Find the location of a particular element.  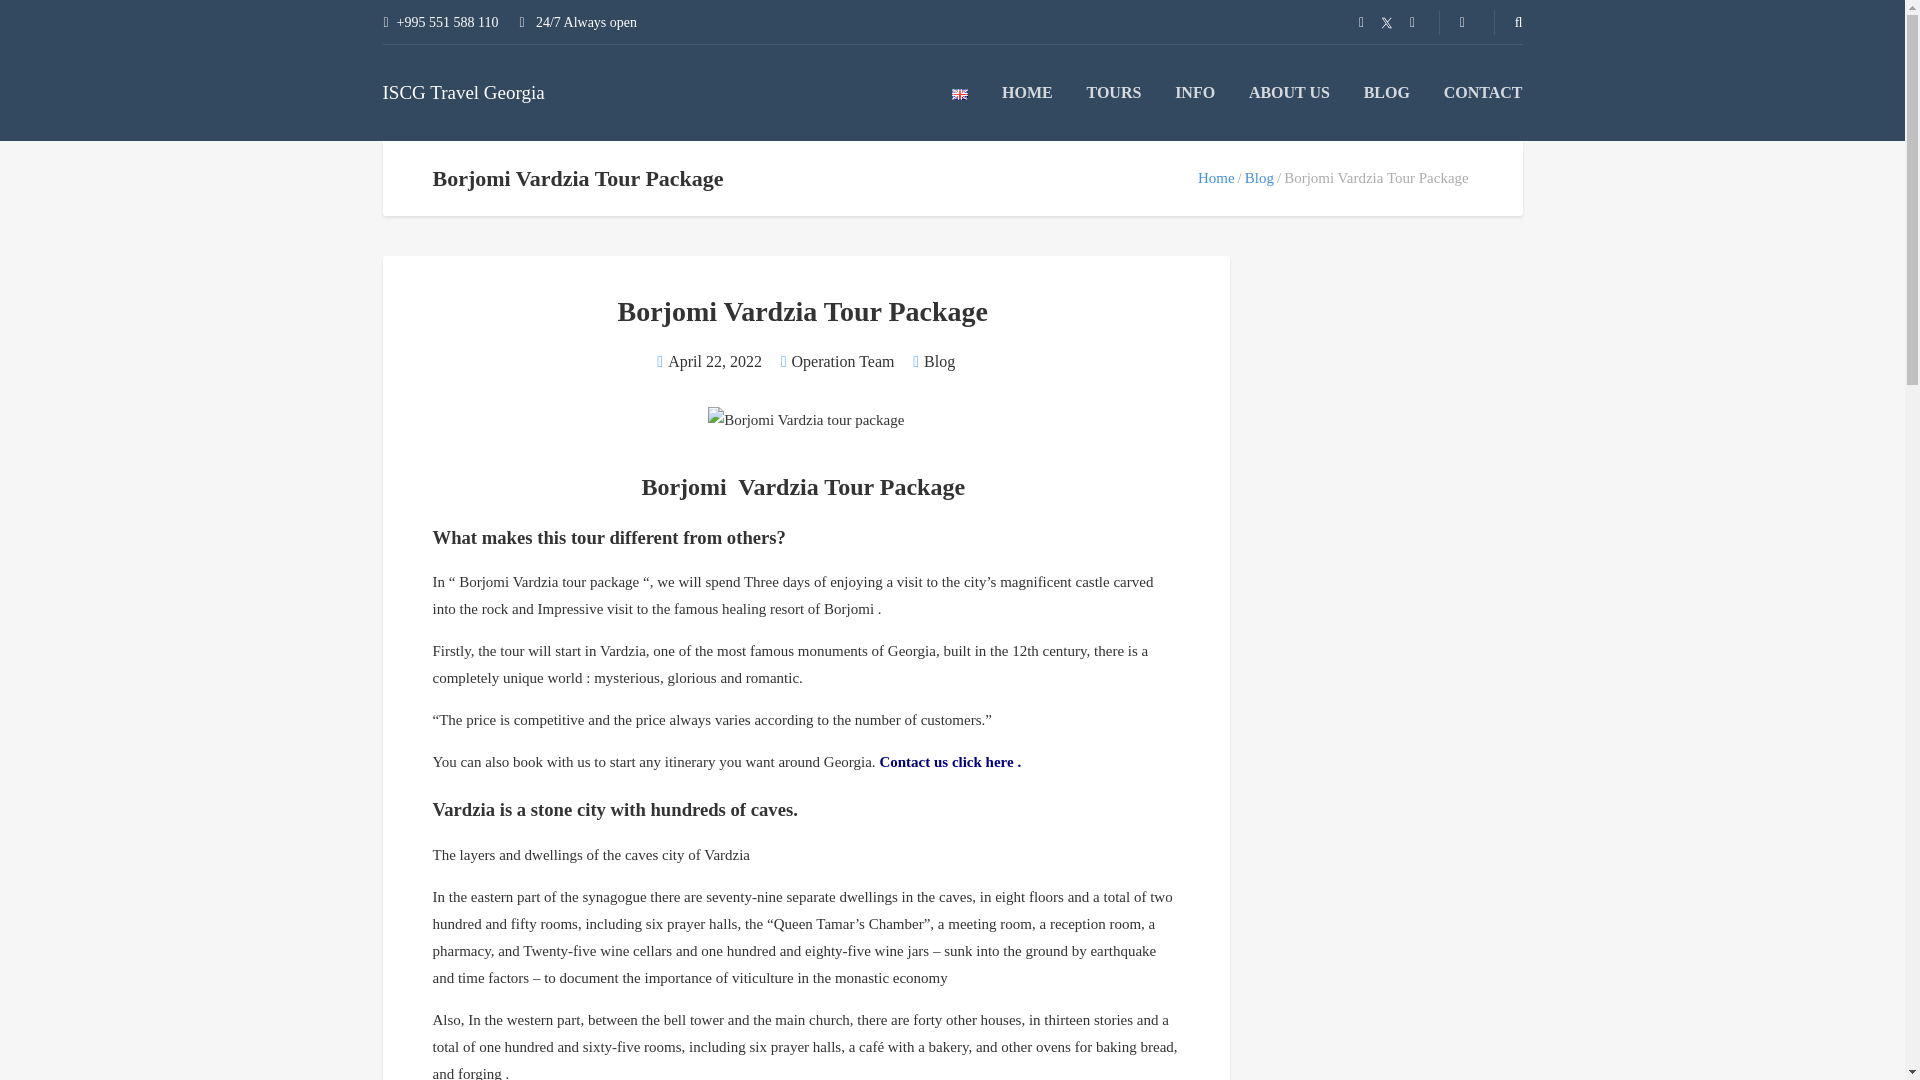

HOME is located at coordinates (1027, 92).